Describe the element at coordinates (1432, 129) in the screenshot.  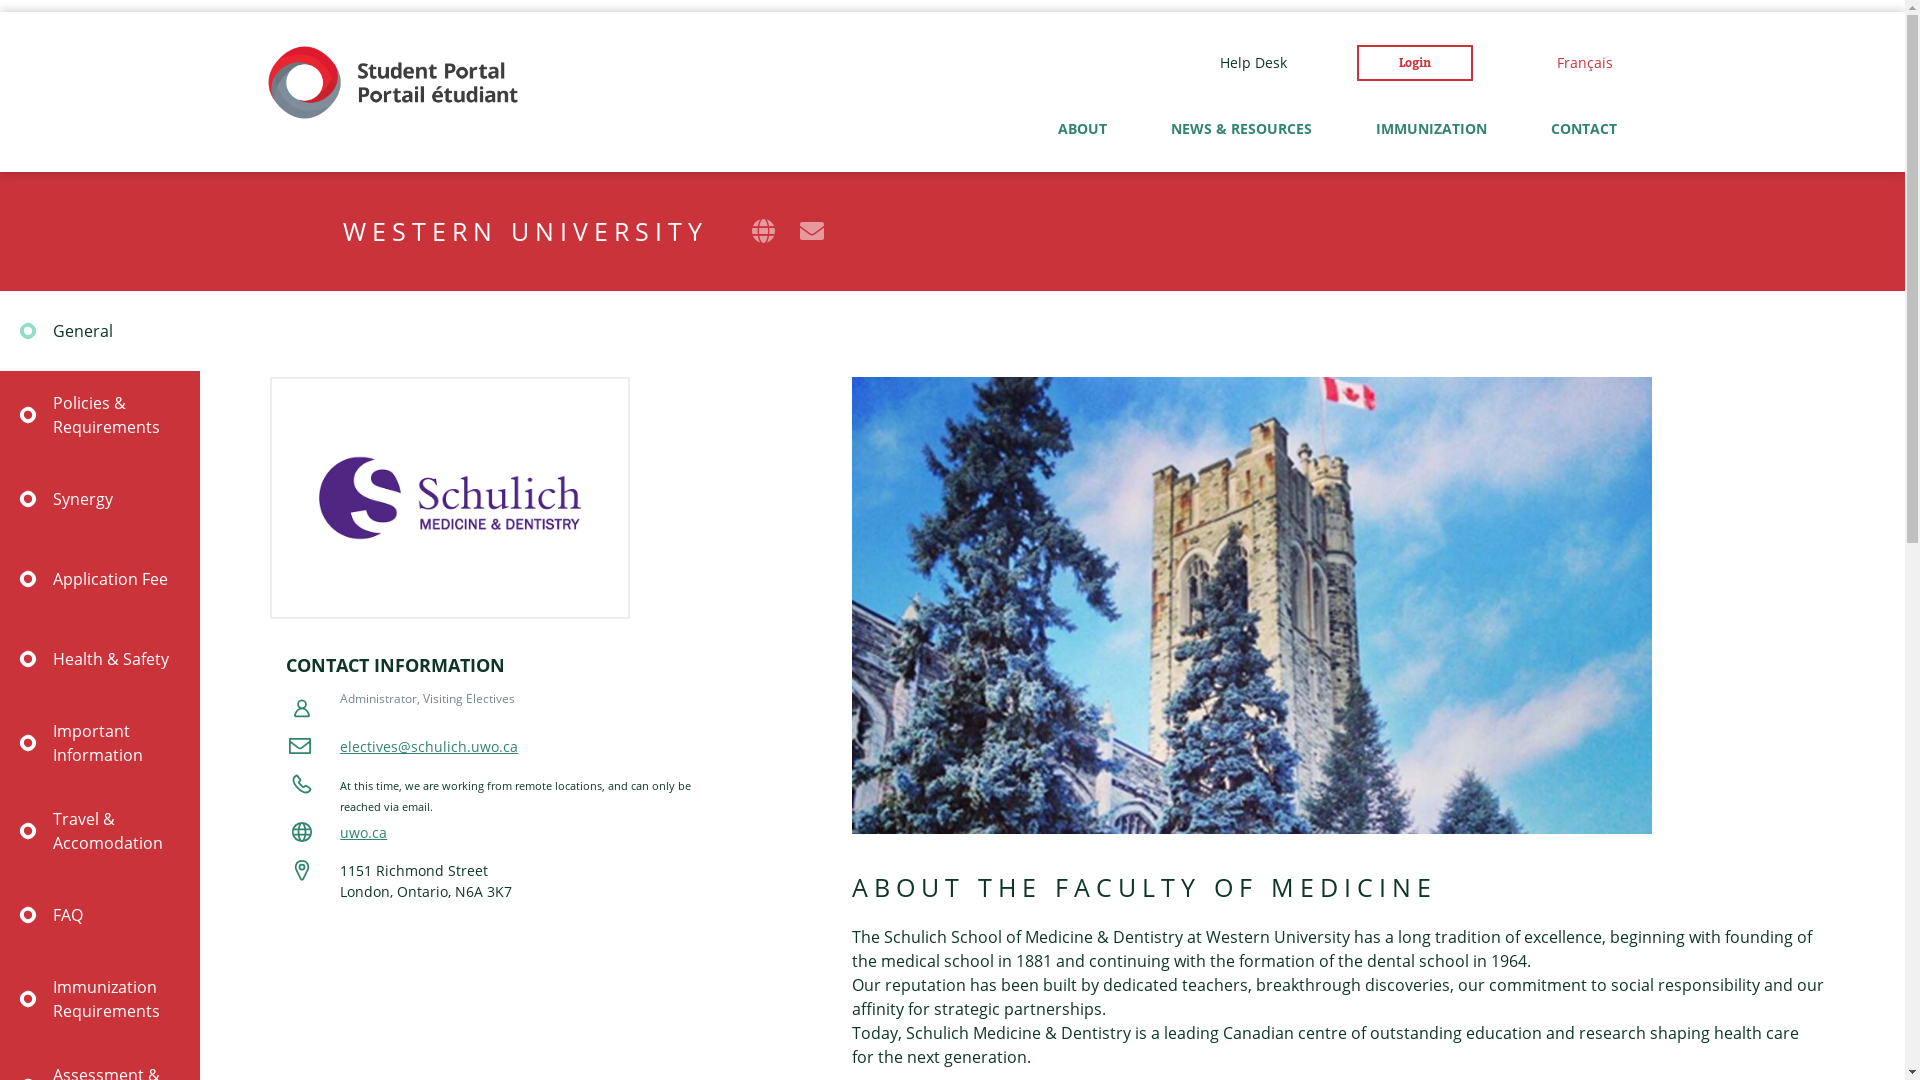
I see `IMMUNIZATION` at that location.